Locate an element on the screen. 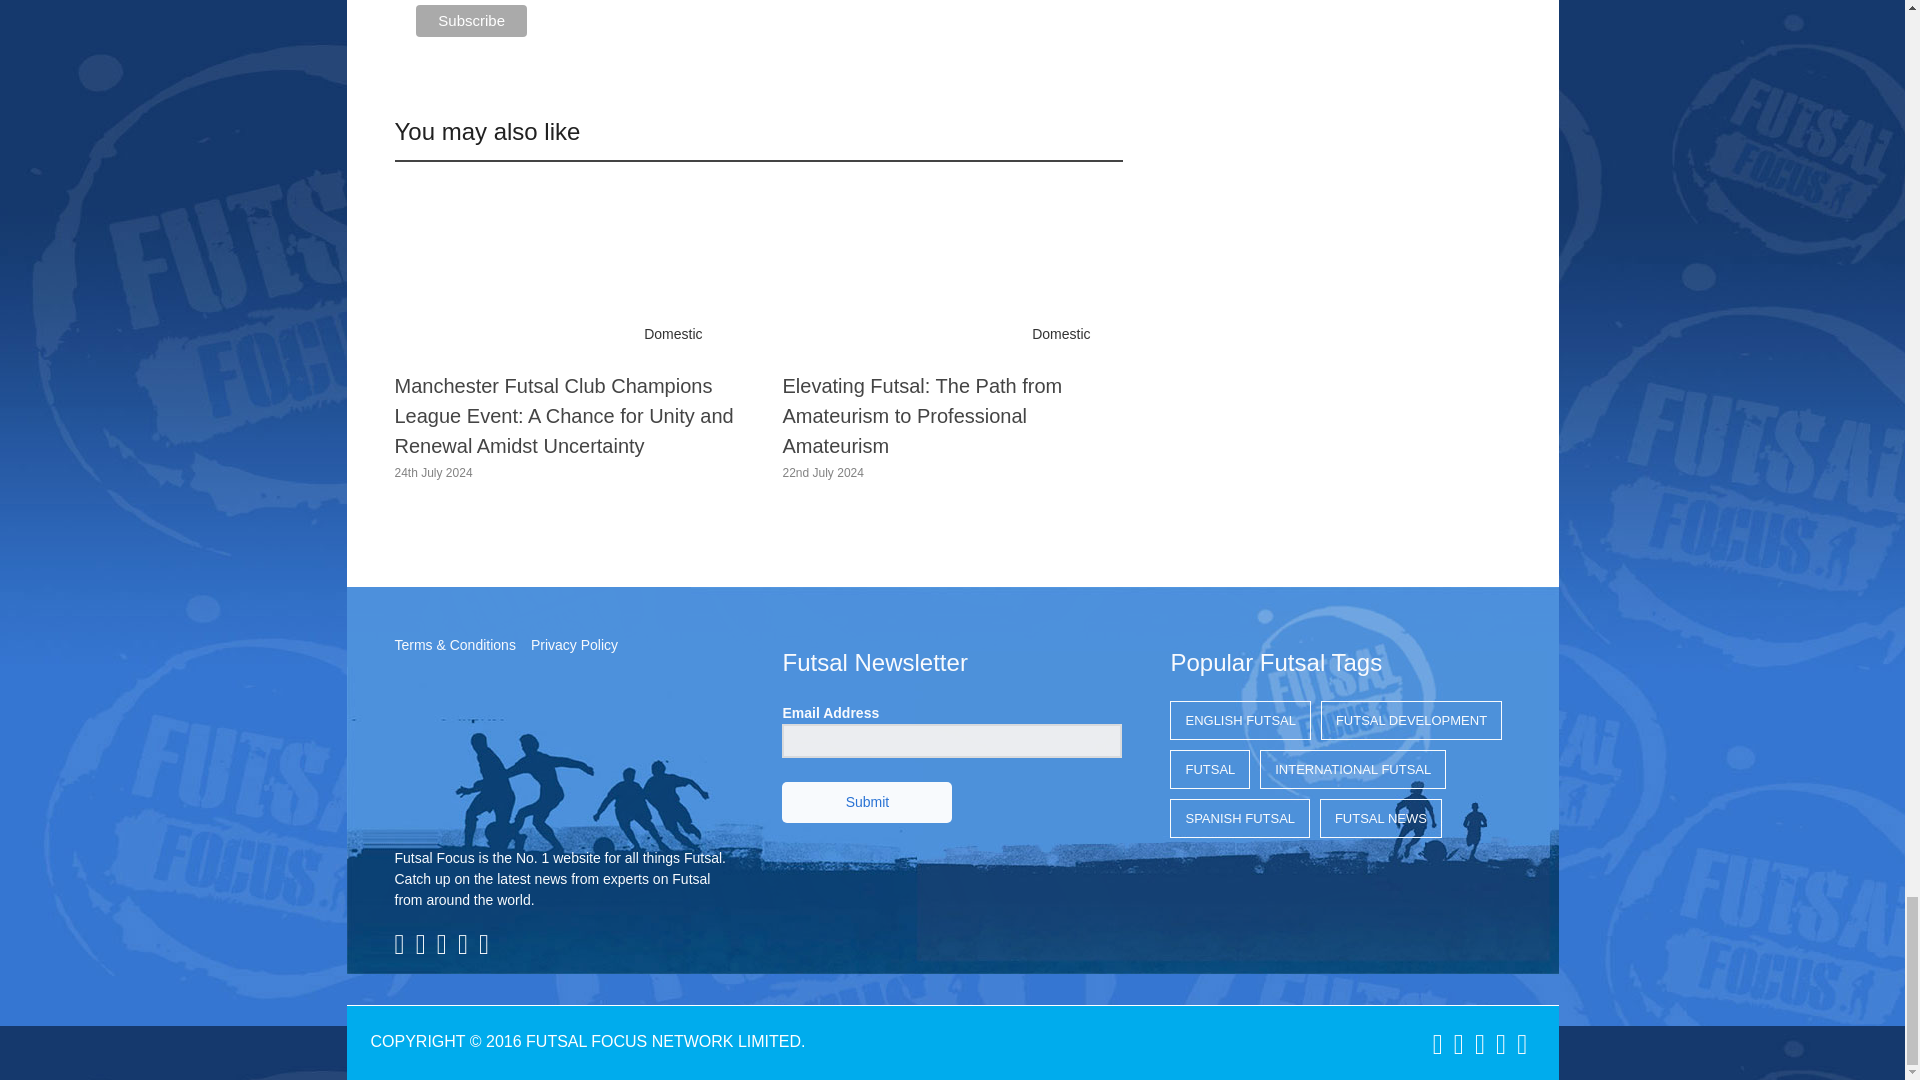 Image resolution: width=1920 pixels, height=1080 pixels. 8:18 pm is located at coordinates (432, 472).